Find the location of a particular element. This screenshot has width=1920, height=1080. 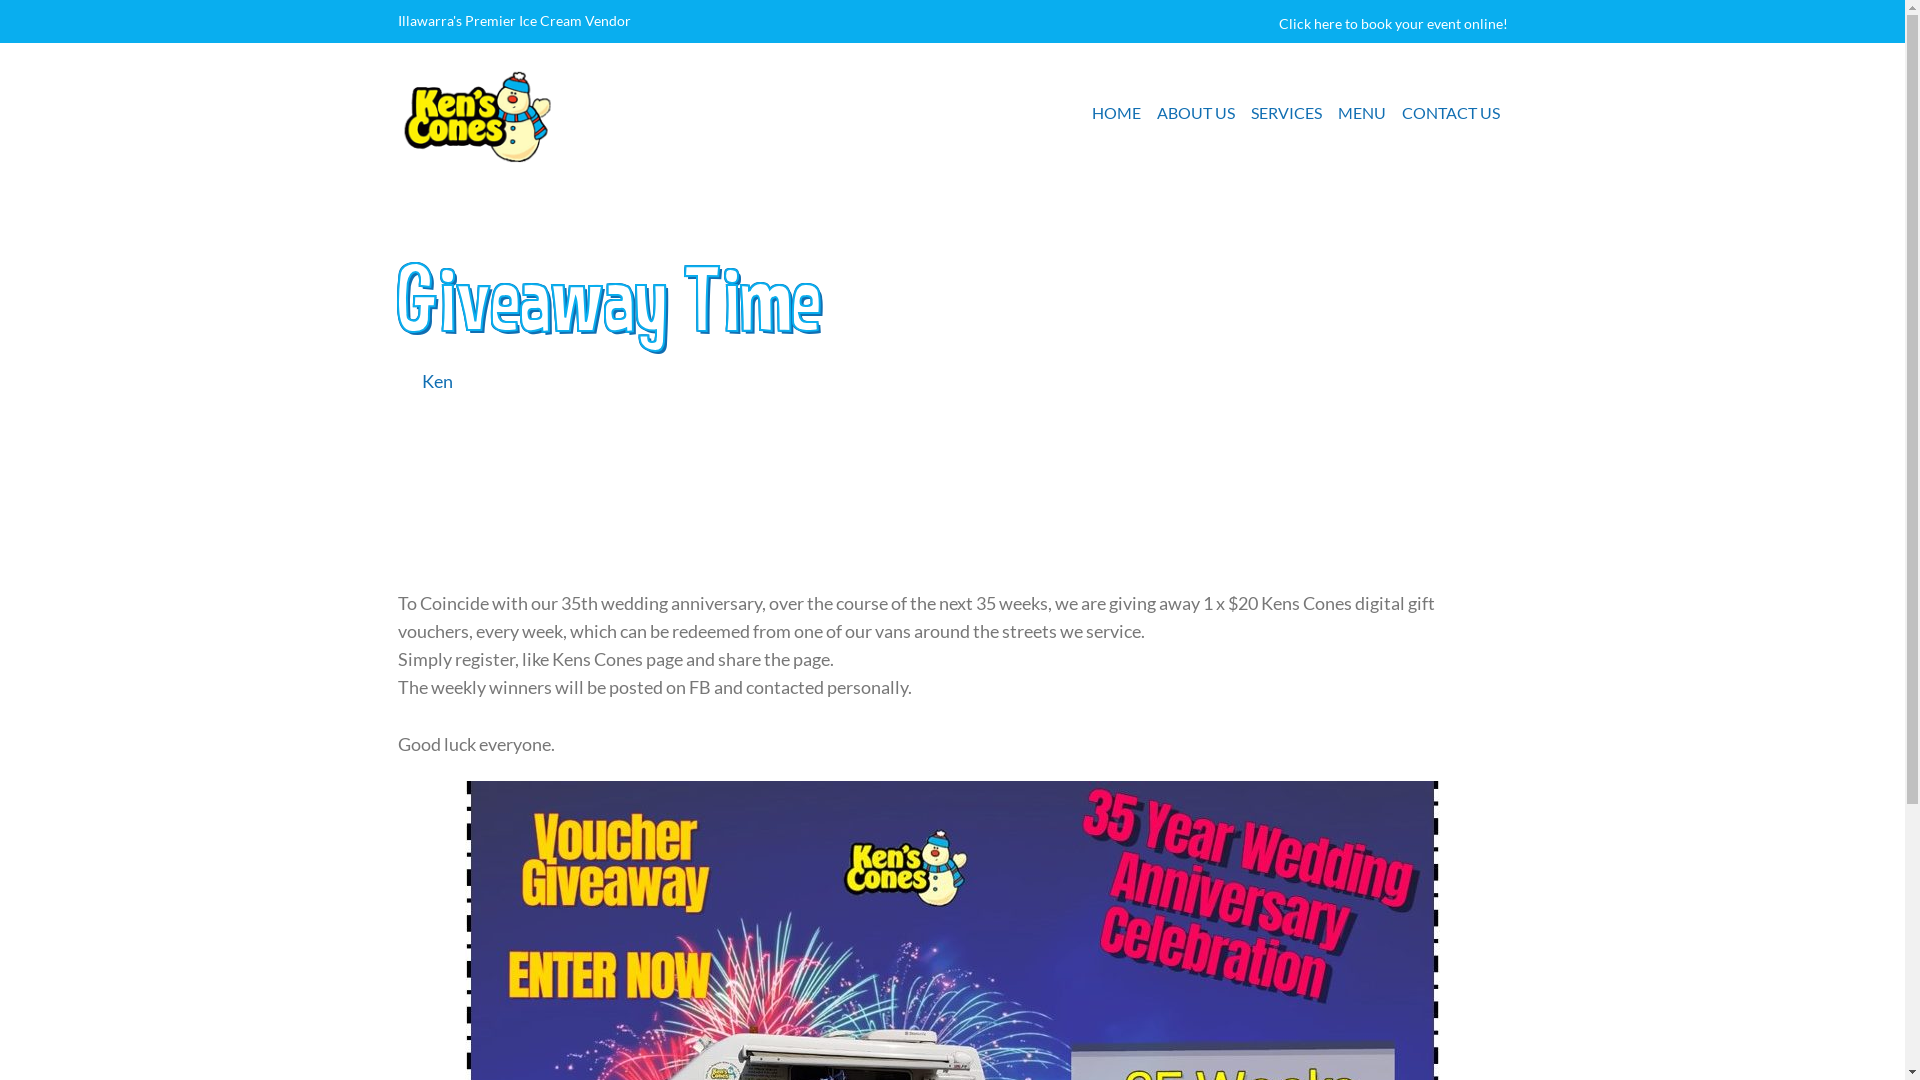

ABOUT US is located at coordinates (1195, 113).